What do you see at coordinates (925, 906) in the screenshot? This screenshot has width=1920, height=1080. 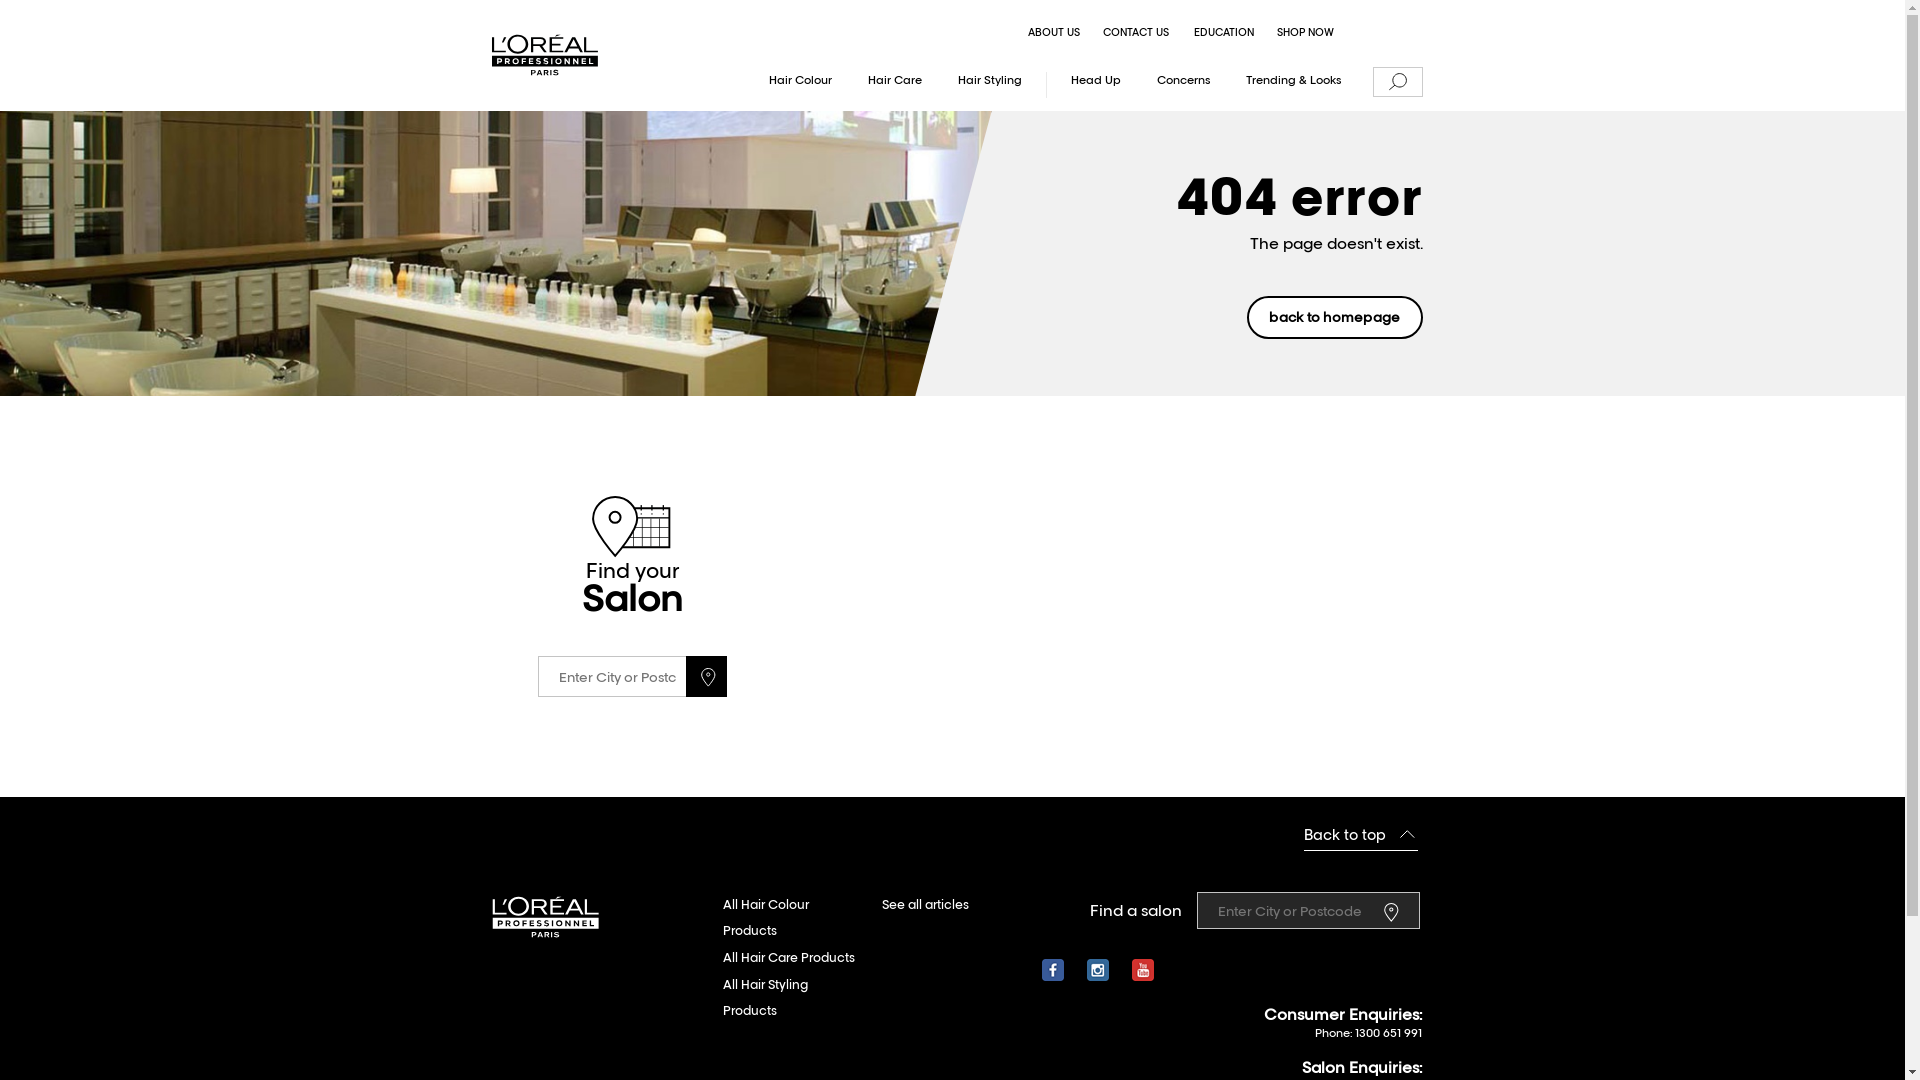 I see `See all articles` at bounding box center [925, 906].